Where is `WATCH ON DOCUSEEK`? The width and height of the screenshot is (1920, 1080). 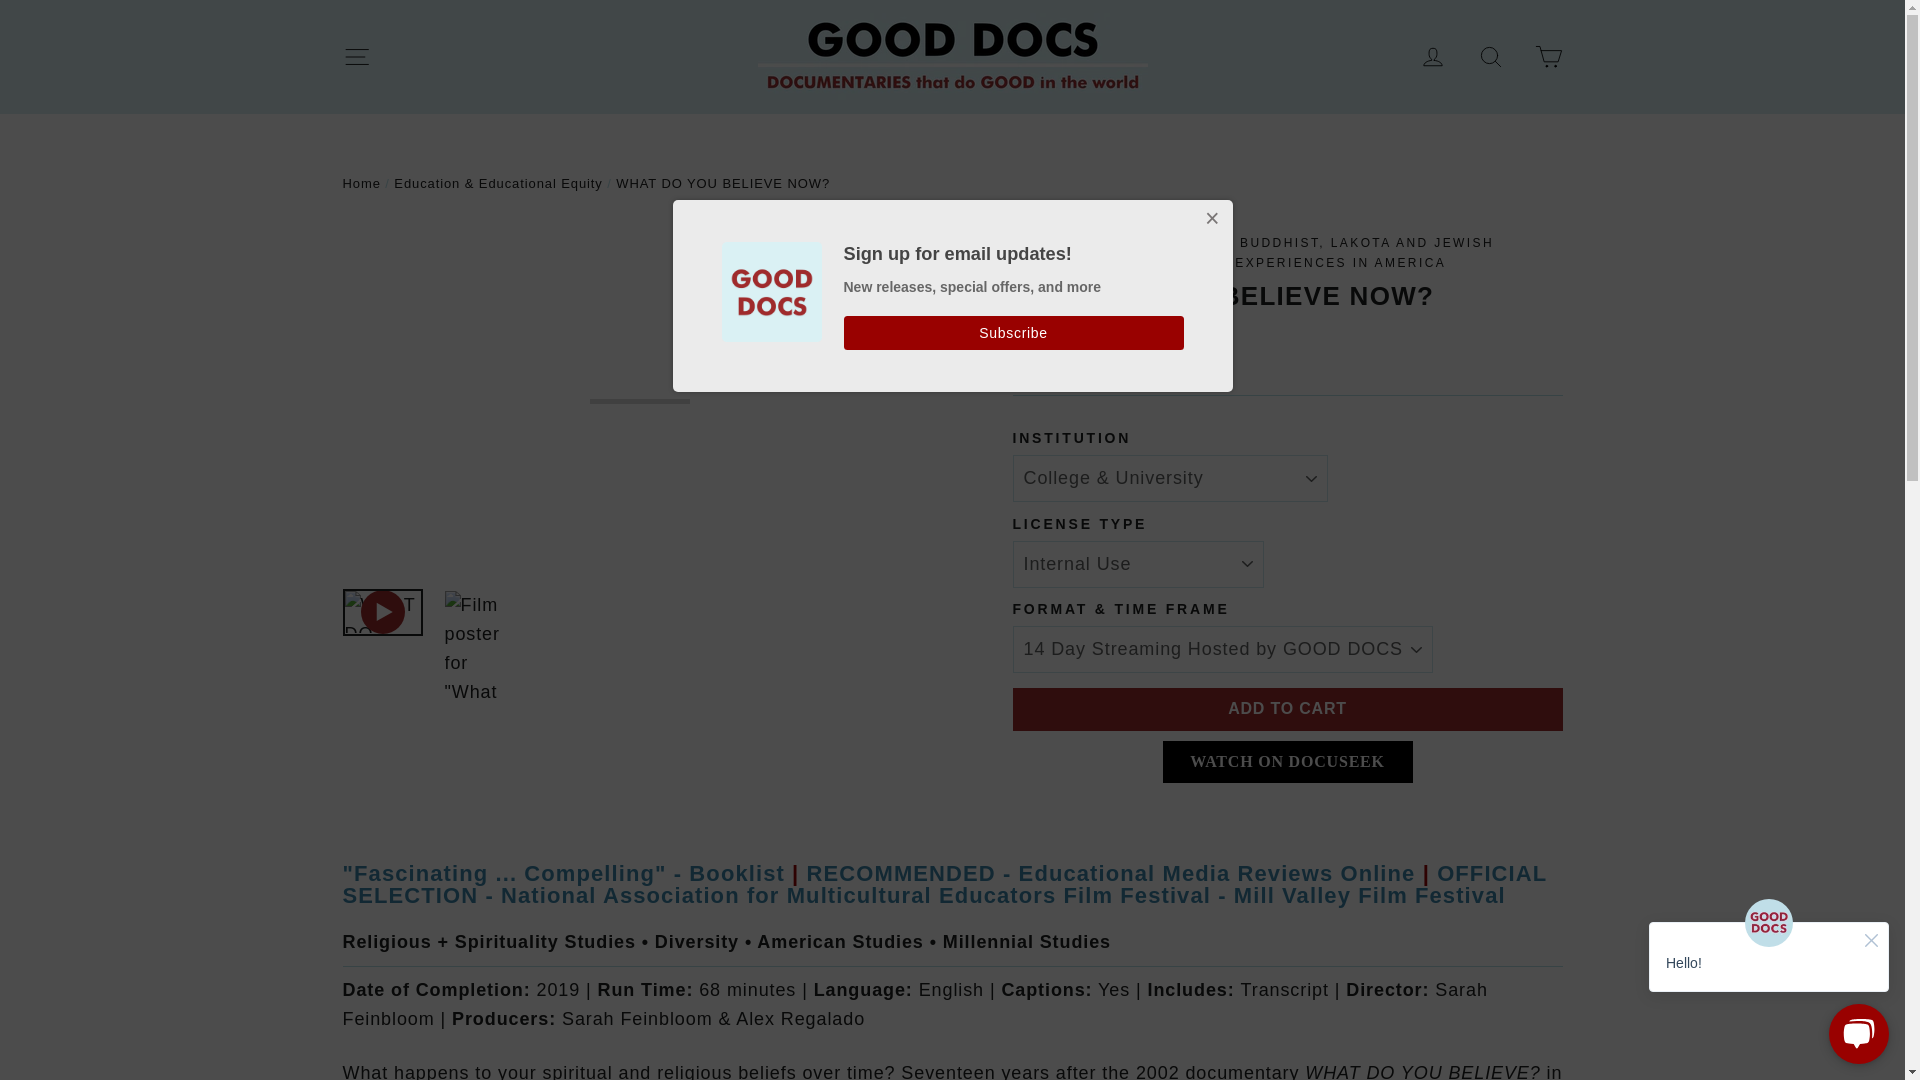 WATCH ON DOCUSEEK is located at coordinates (1286, 760).